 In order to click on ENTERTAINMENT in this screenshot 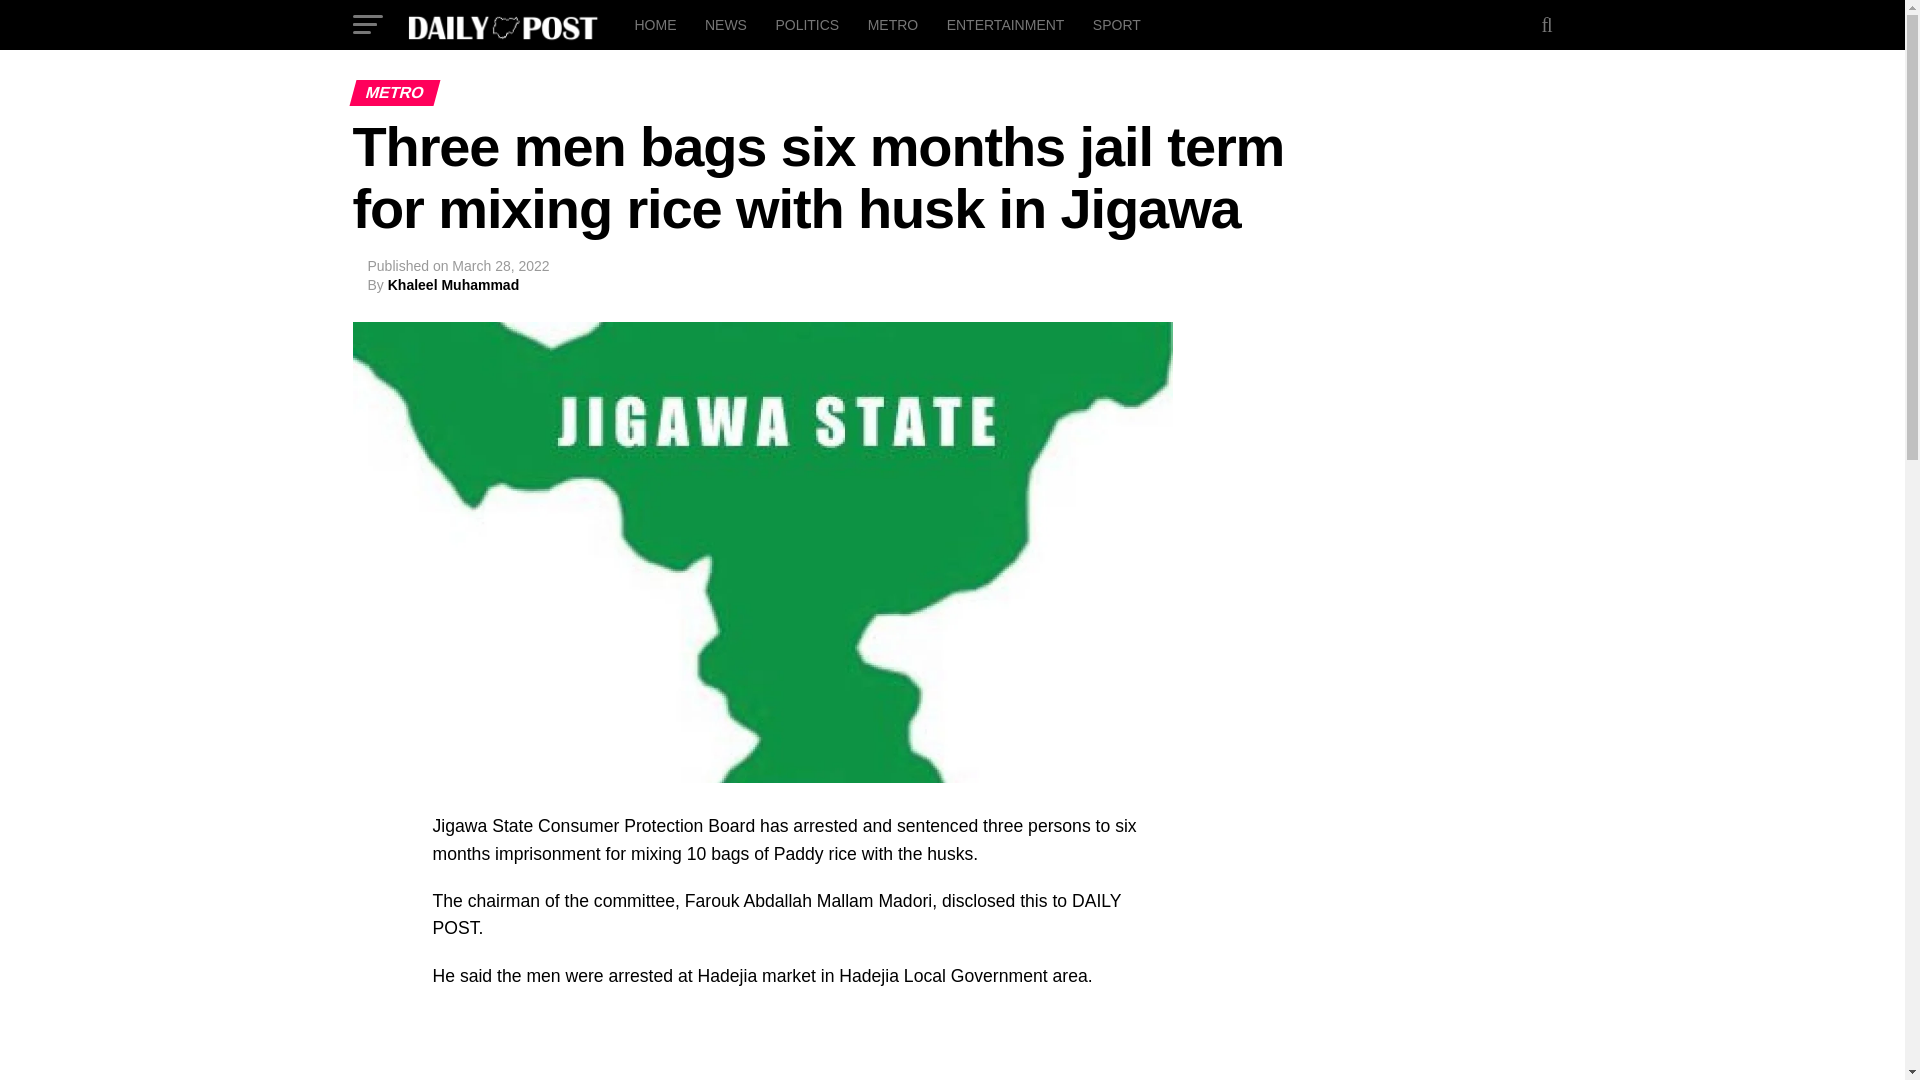, I will do `click(1006, 24)`.